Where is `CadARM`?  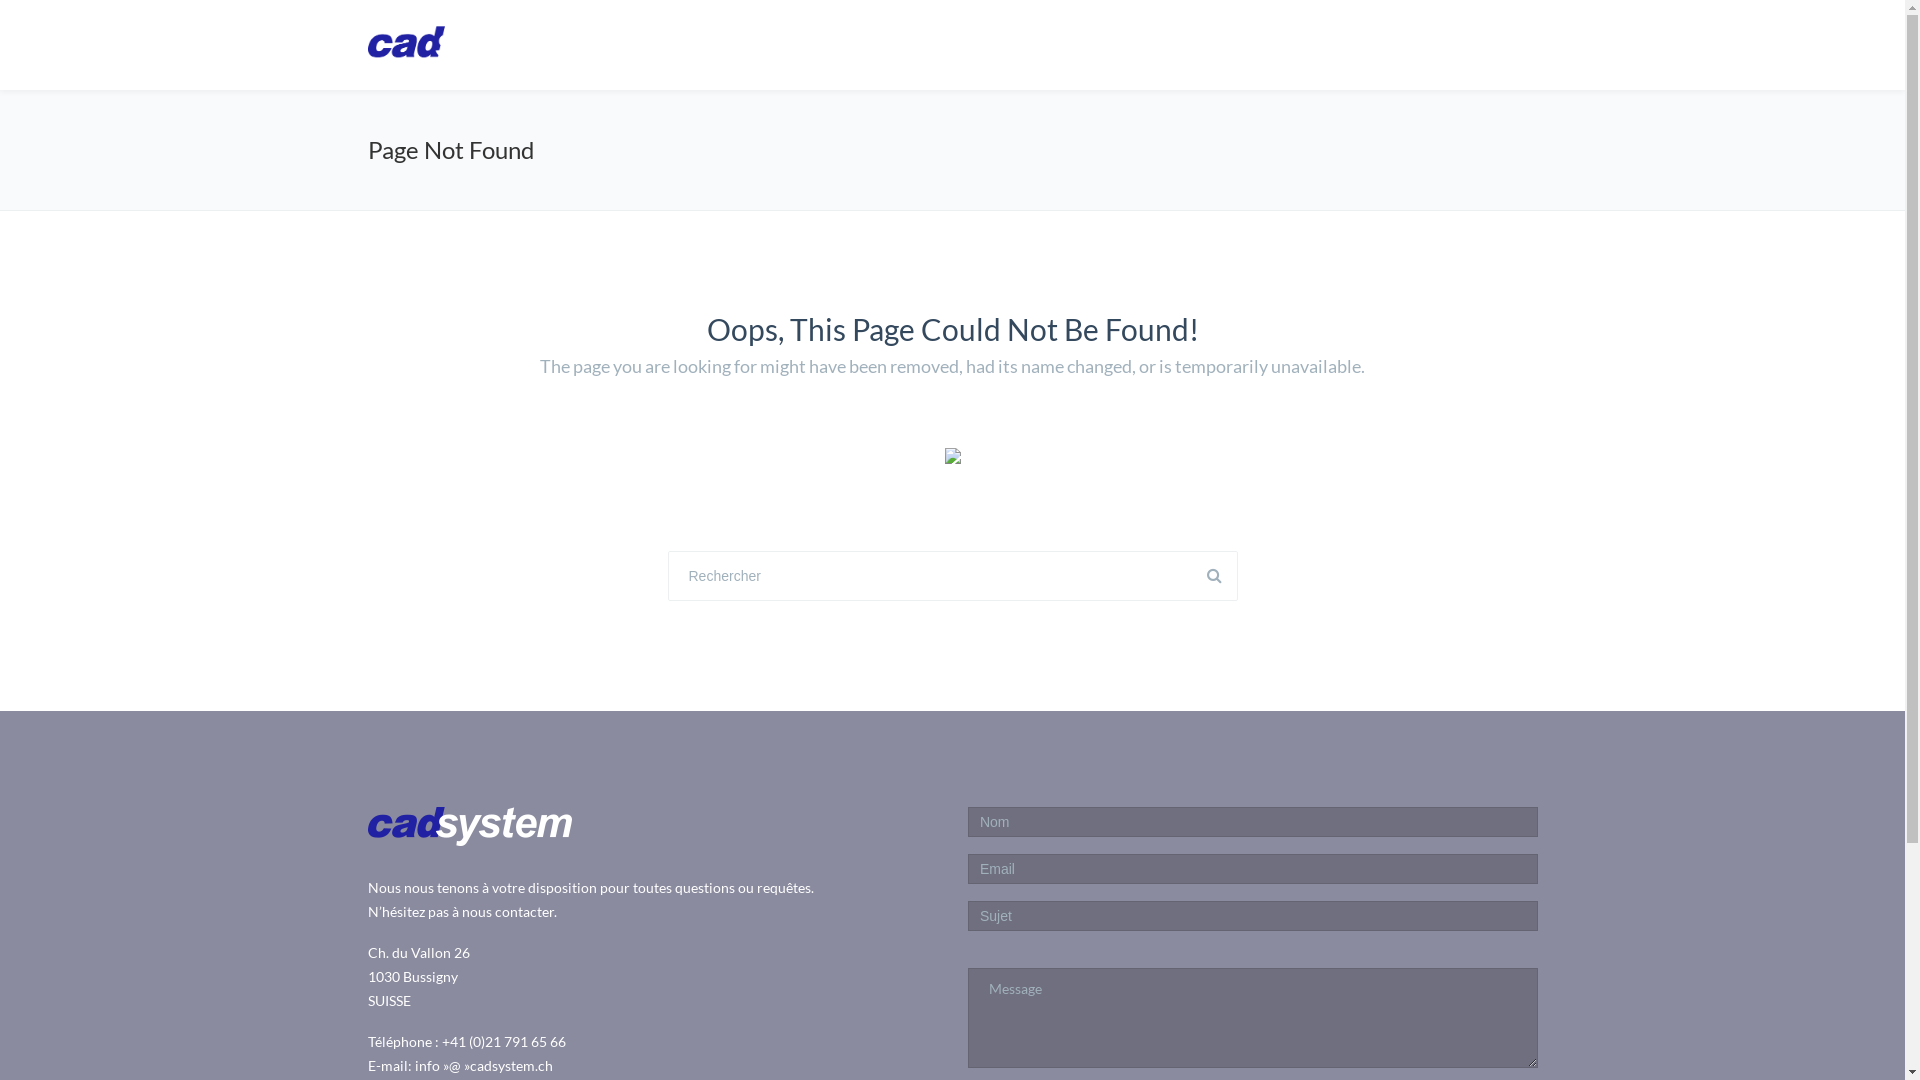 CadARM is located at coordinates (1096, 44).